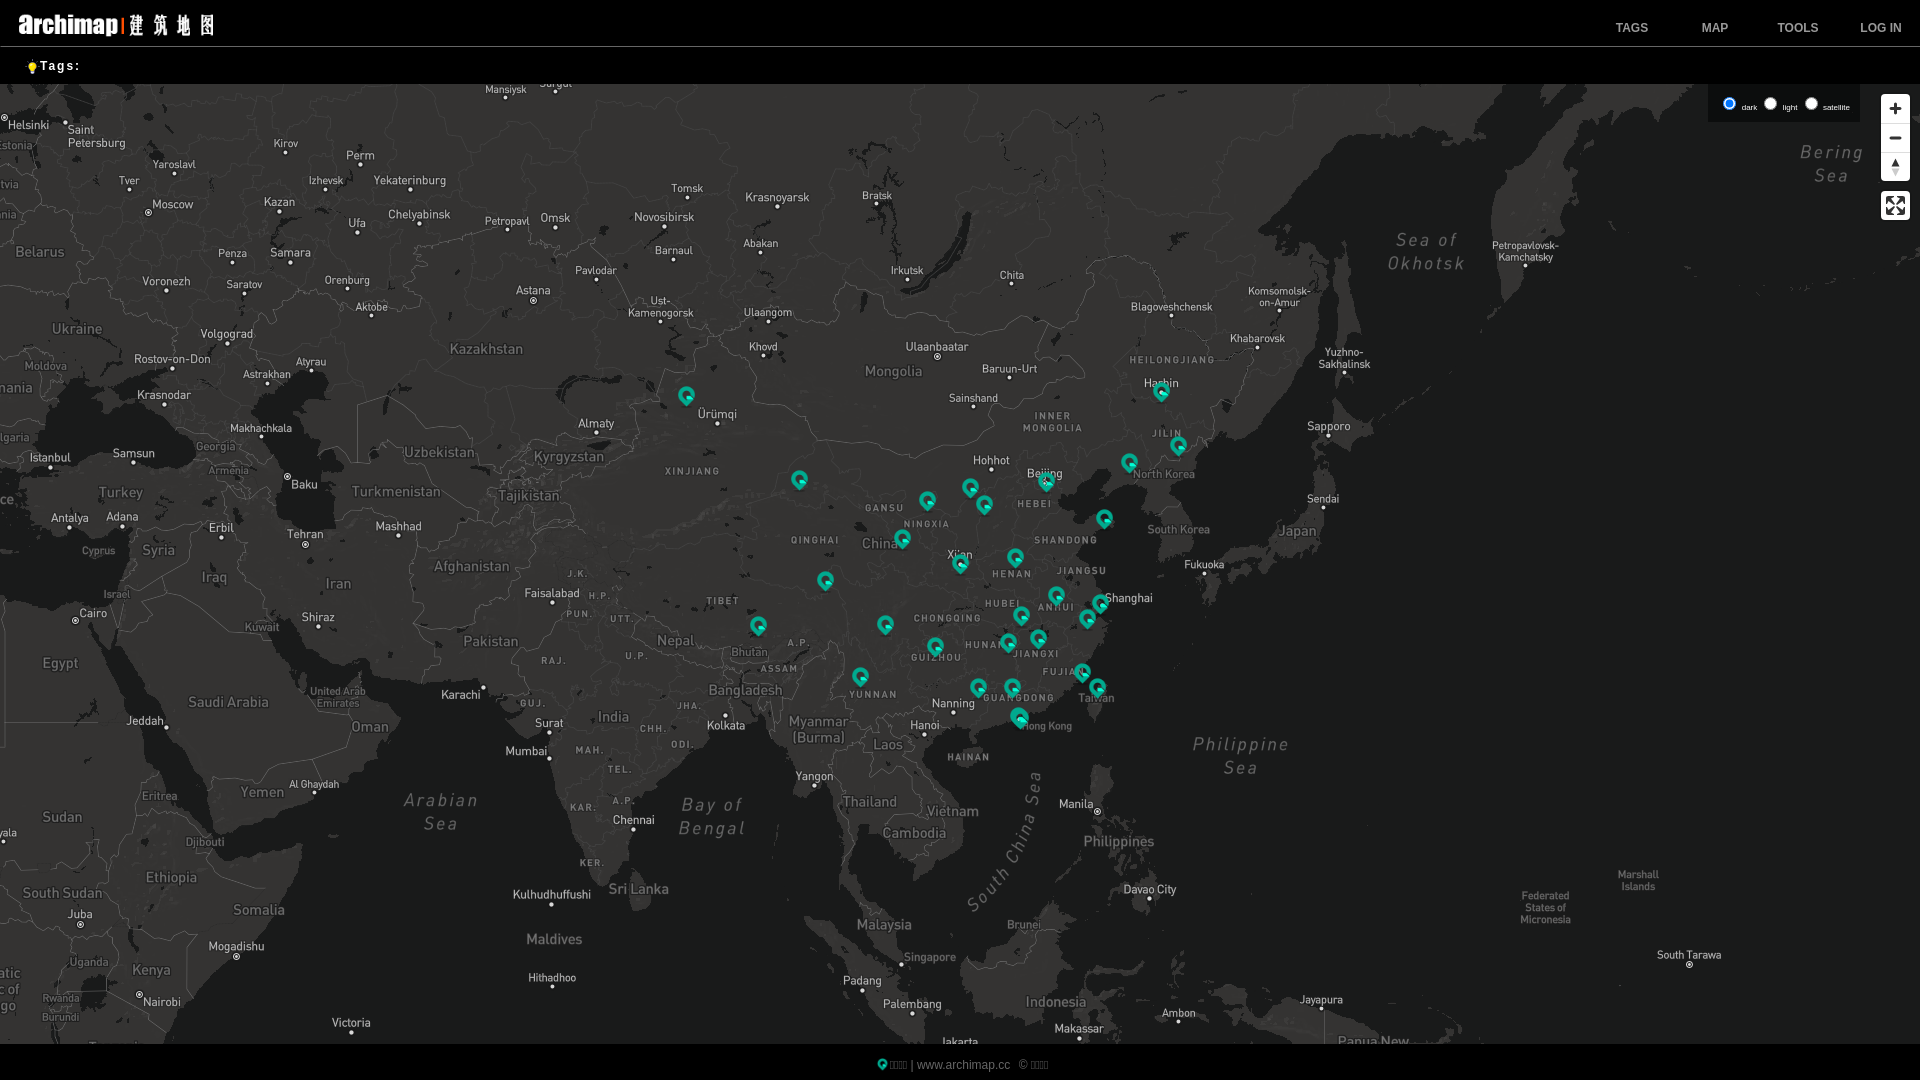 Image resolution: width=1920 pixels, height=1080 pixels. Describe the element at coordinates (1881, 28) in the screenshot. I see `LOG IN` at that location.